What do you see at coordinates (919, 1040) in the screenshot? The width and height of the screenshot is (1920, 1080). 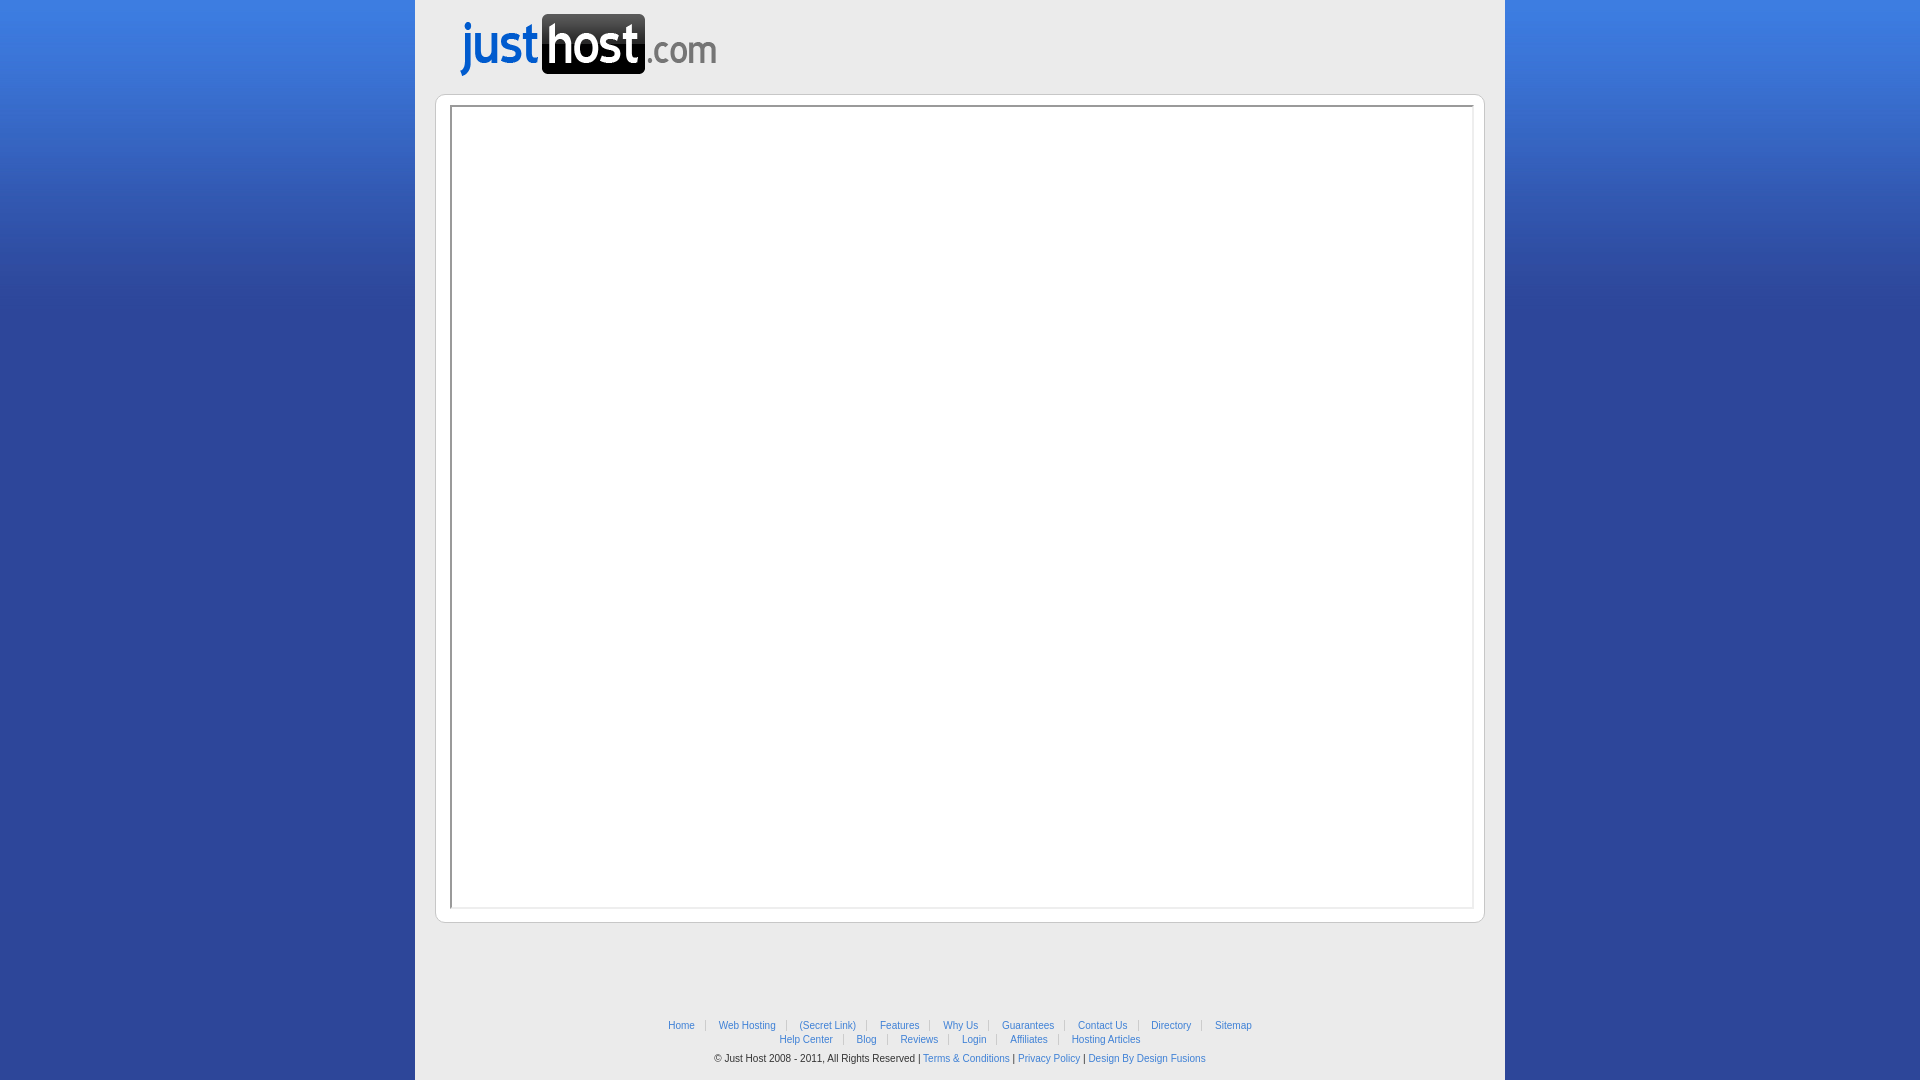 I see `Reviews` at bounding box center [919, 1040].